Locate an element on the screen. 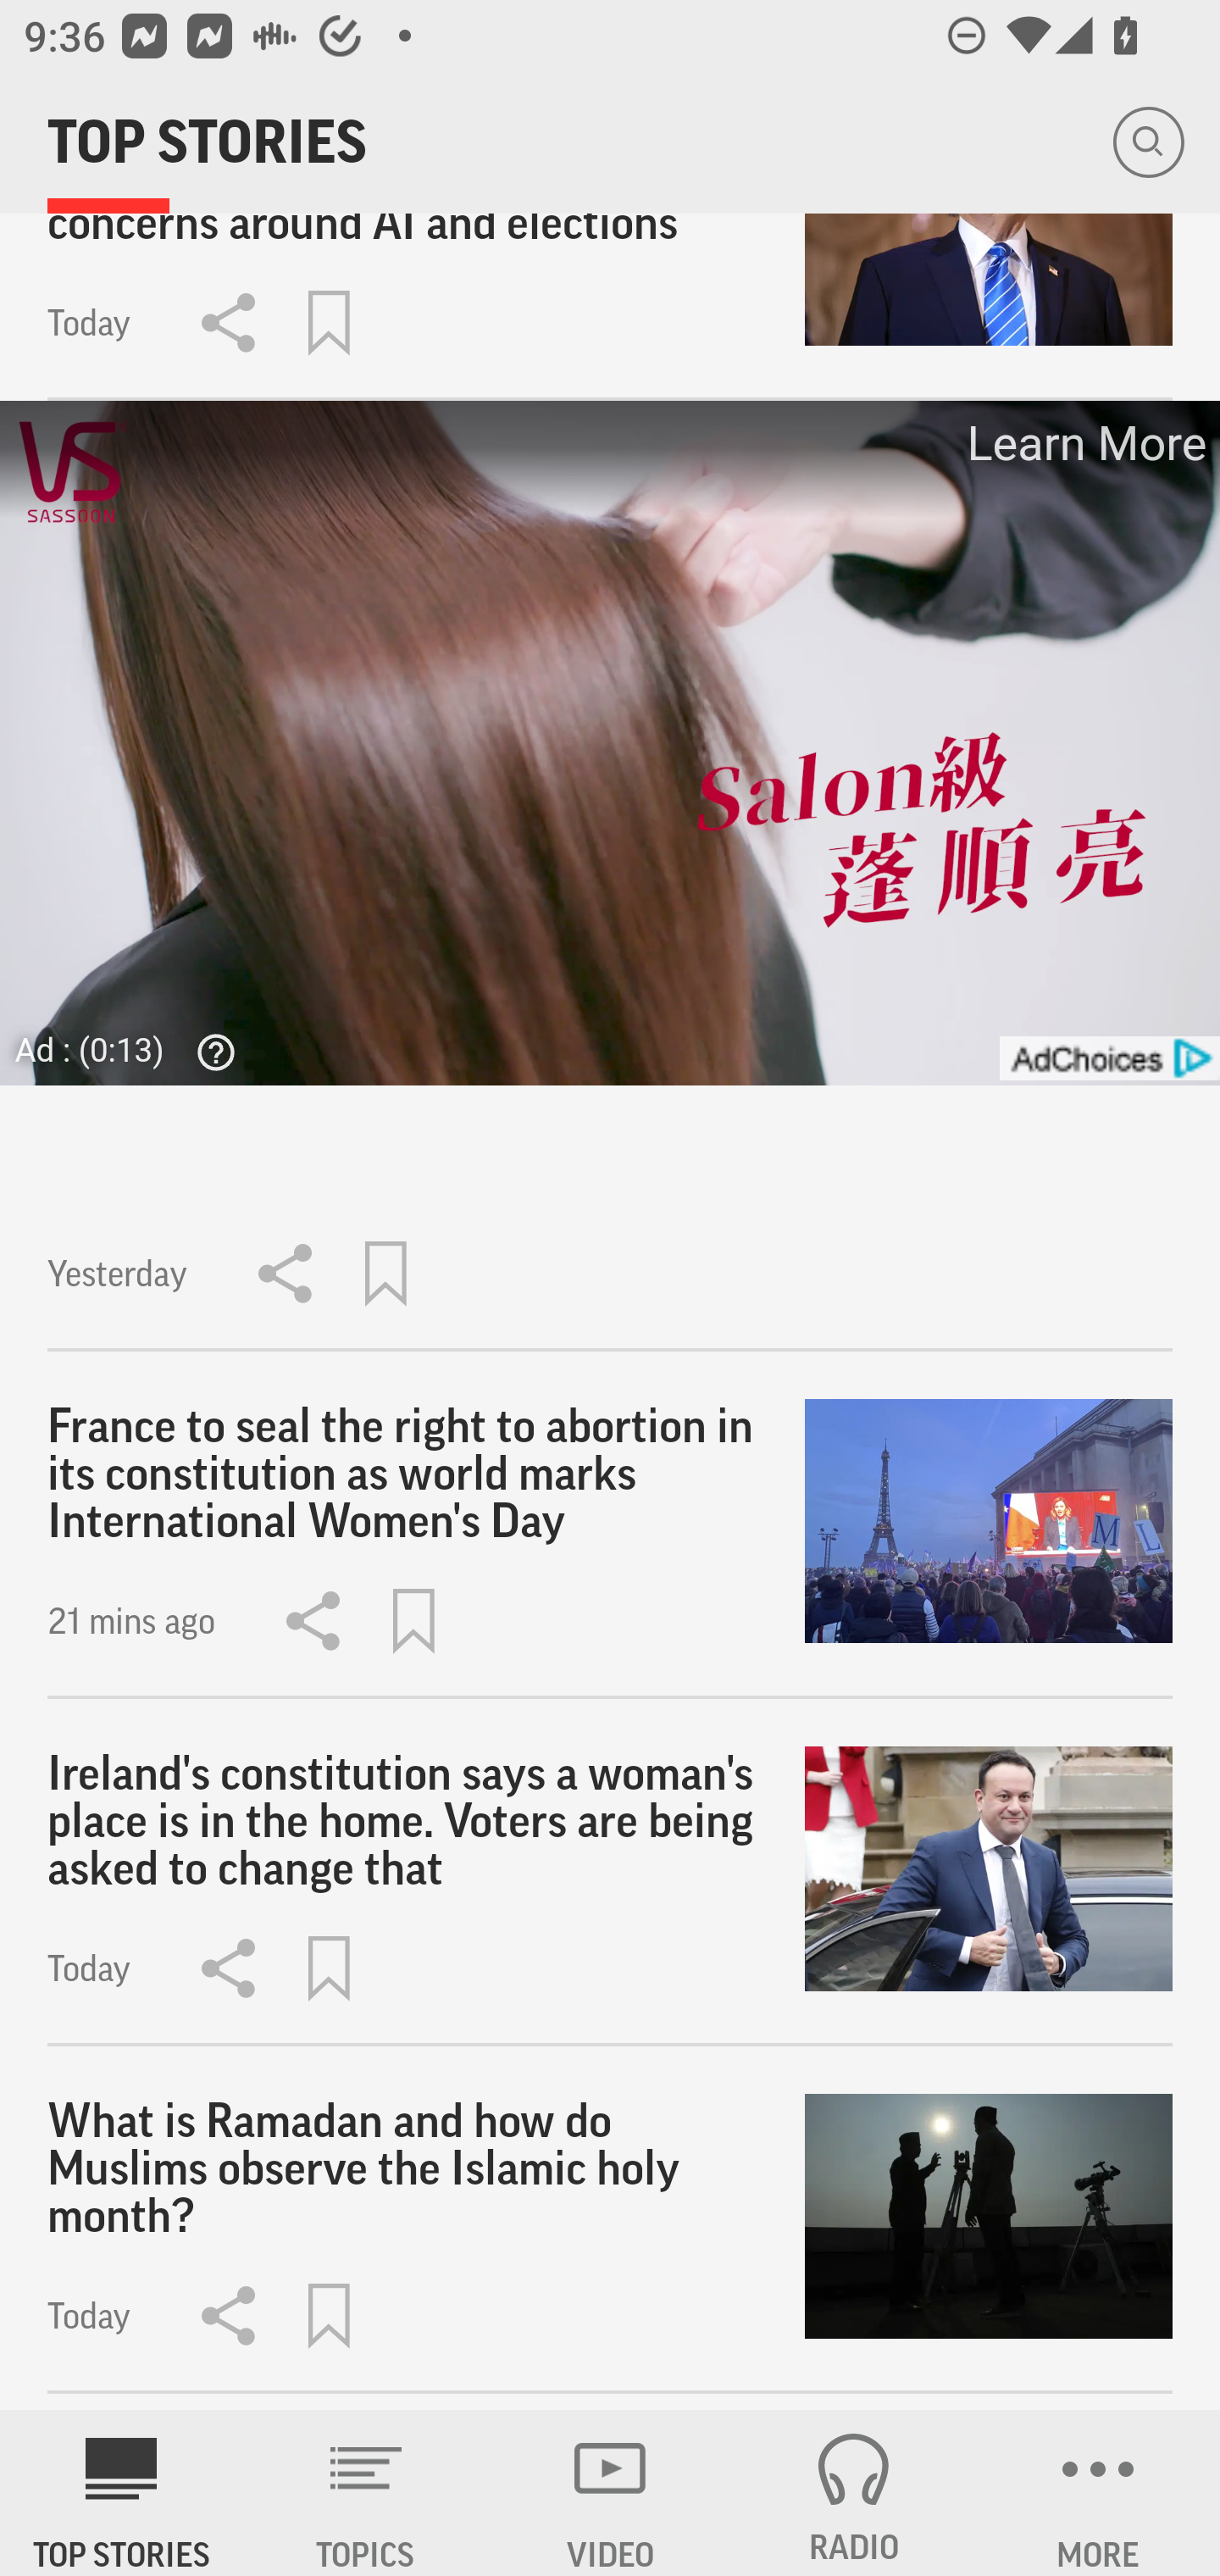 This screenshot has width=1220, height=2576. Why This Ad? is located at coordinates (208, 1052).